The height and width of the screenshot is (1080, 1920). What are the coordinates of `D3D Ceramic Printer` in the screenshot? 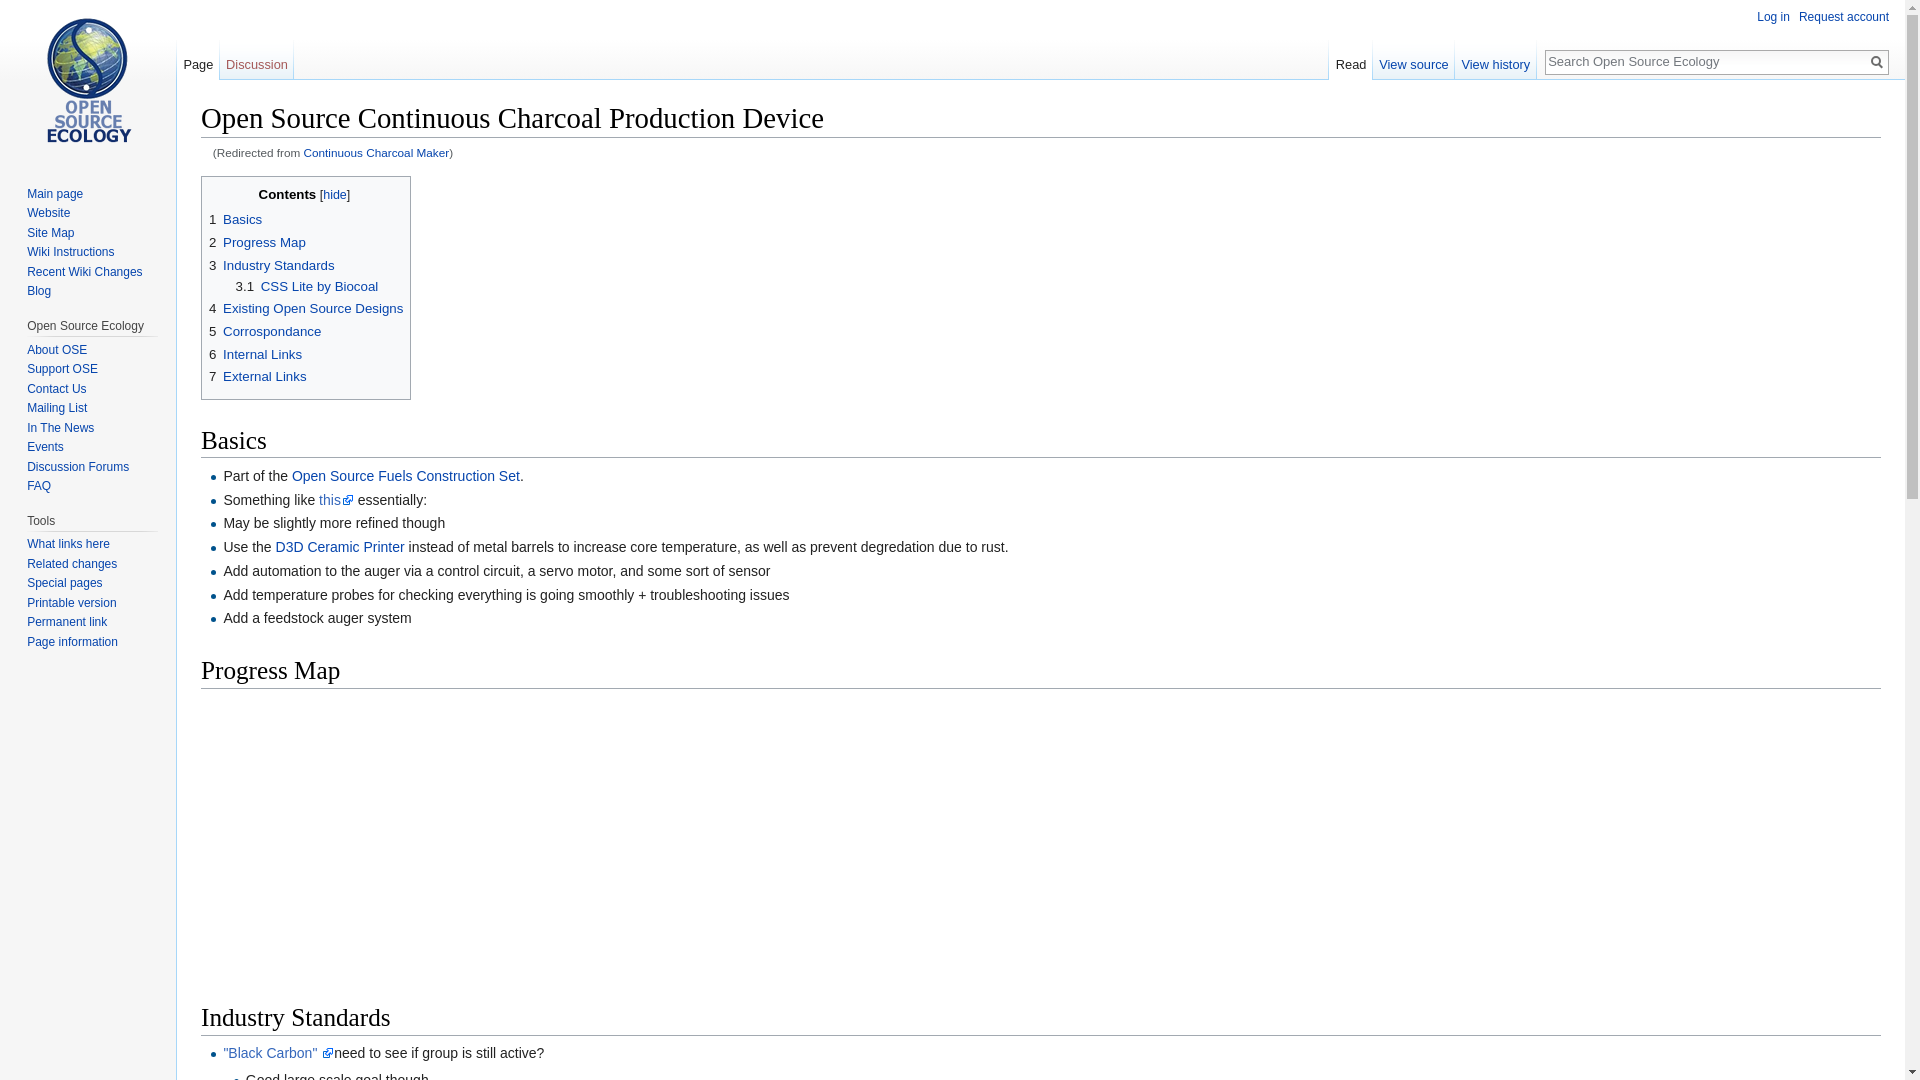 It's located at (340, 546).